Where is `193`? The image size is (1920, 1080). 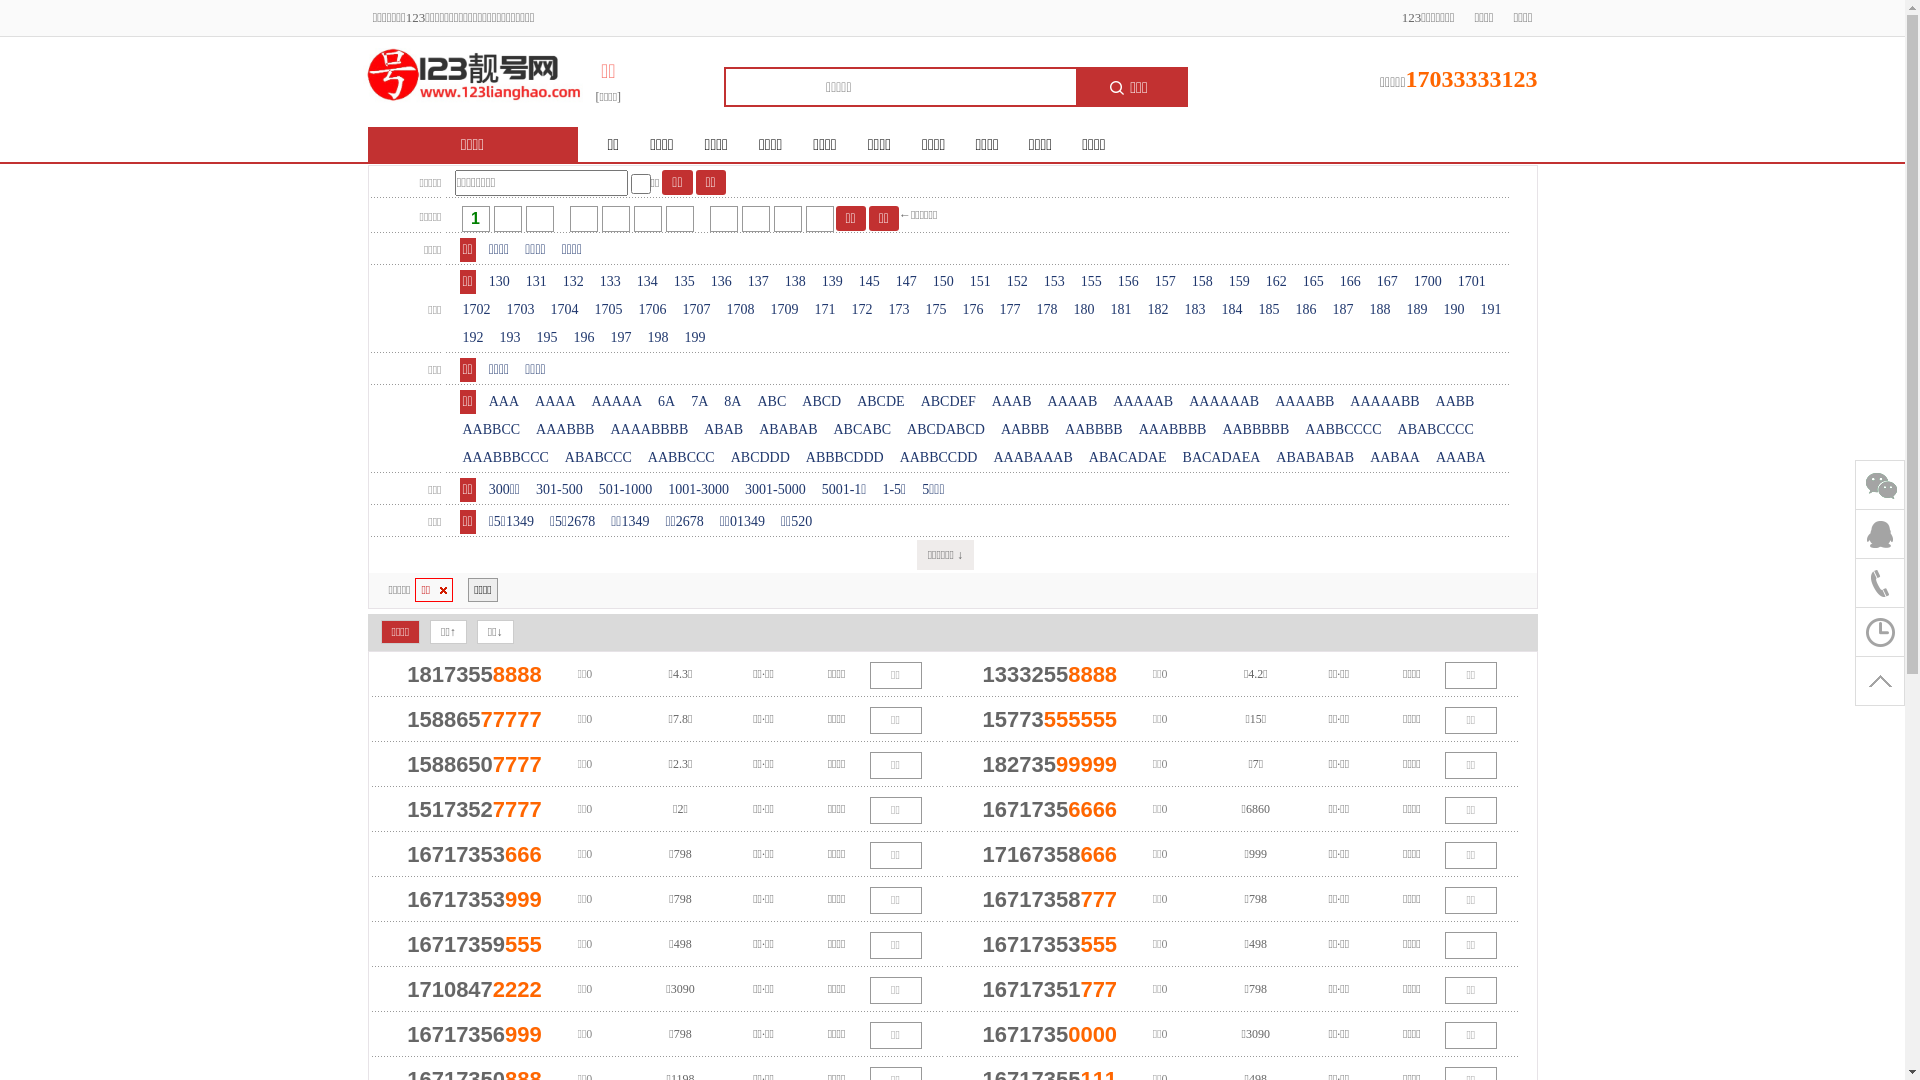
193 is located at coordinates (510, 338).